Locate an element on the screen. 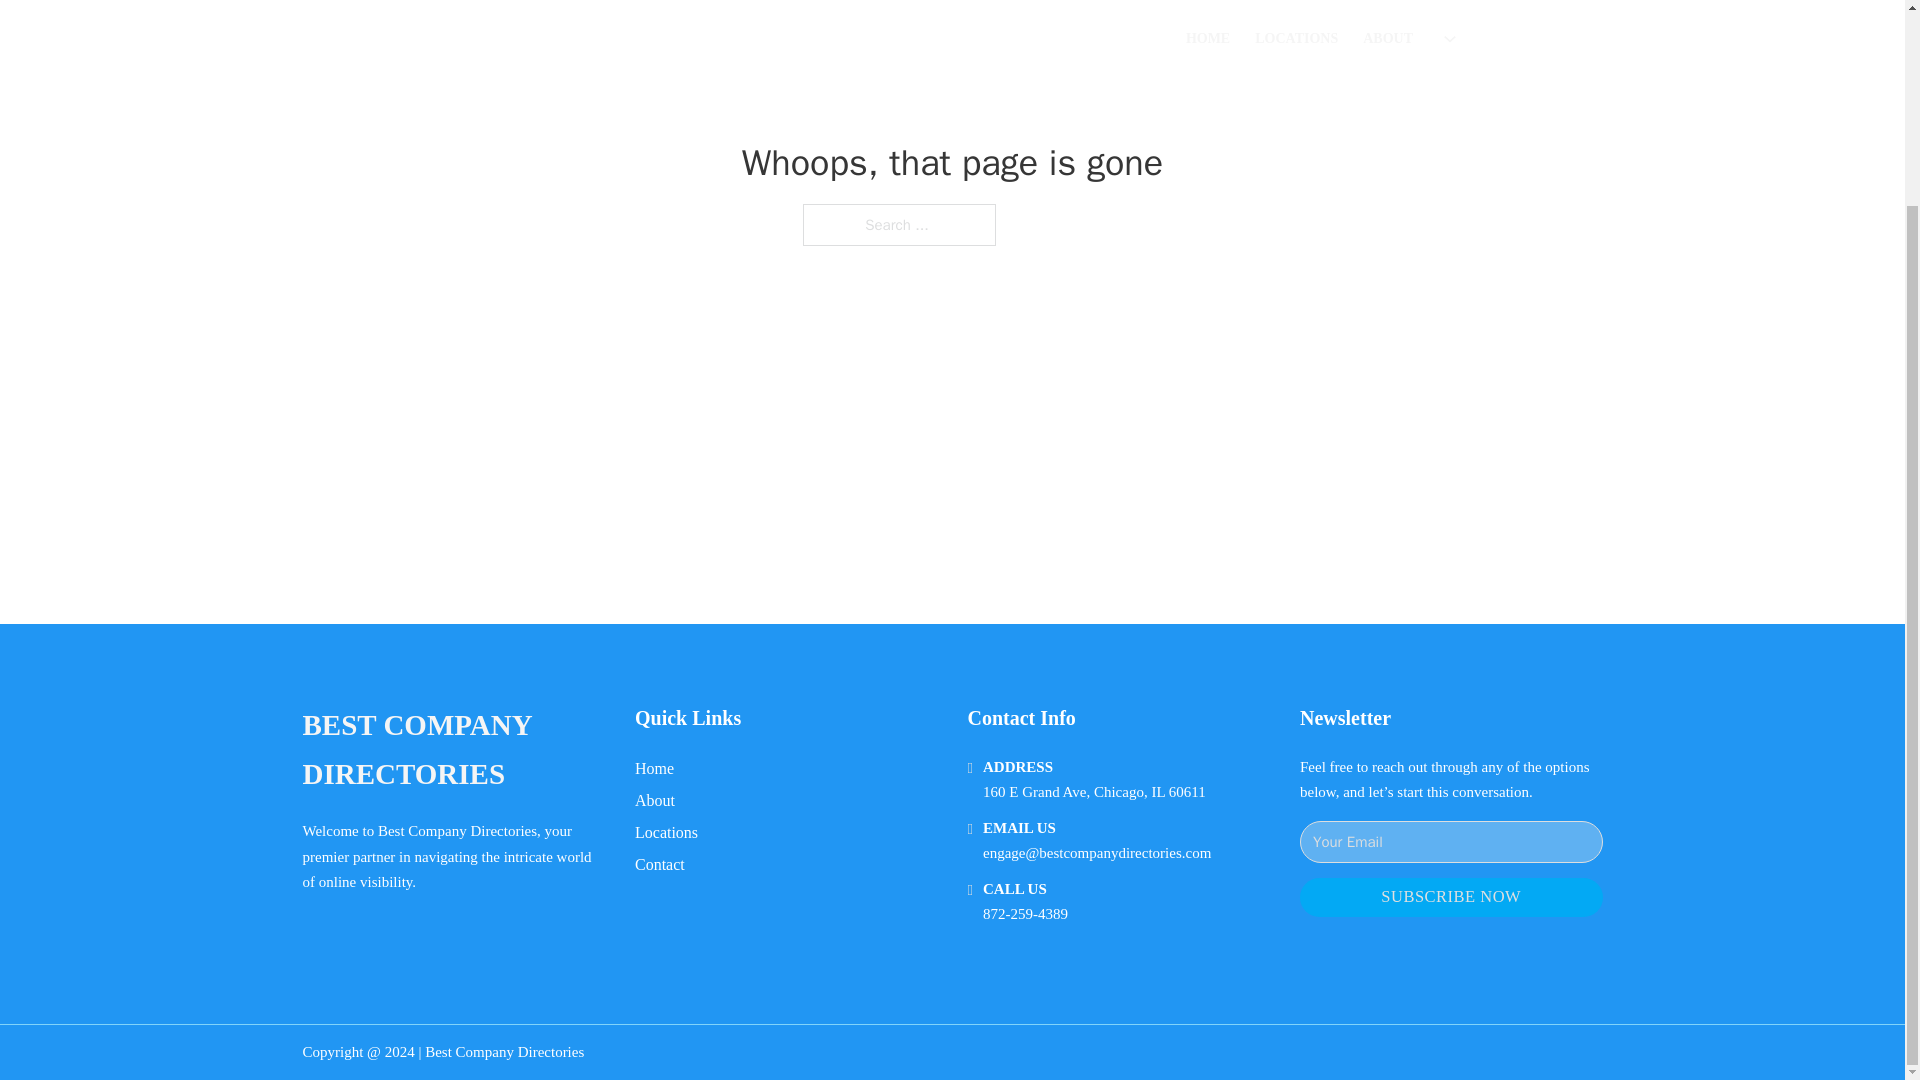 This screenshot has width=1920, height=1080. Contact is located at coordinates (660, 864).